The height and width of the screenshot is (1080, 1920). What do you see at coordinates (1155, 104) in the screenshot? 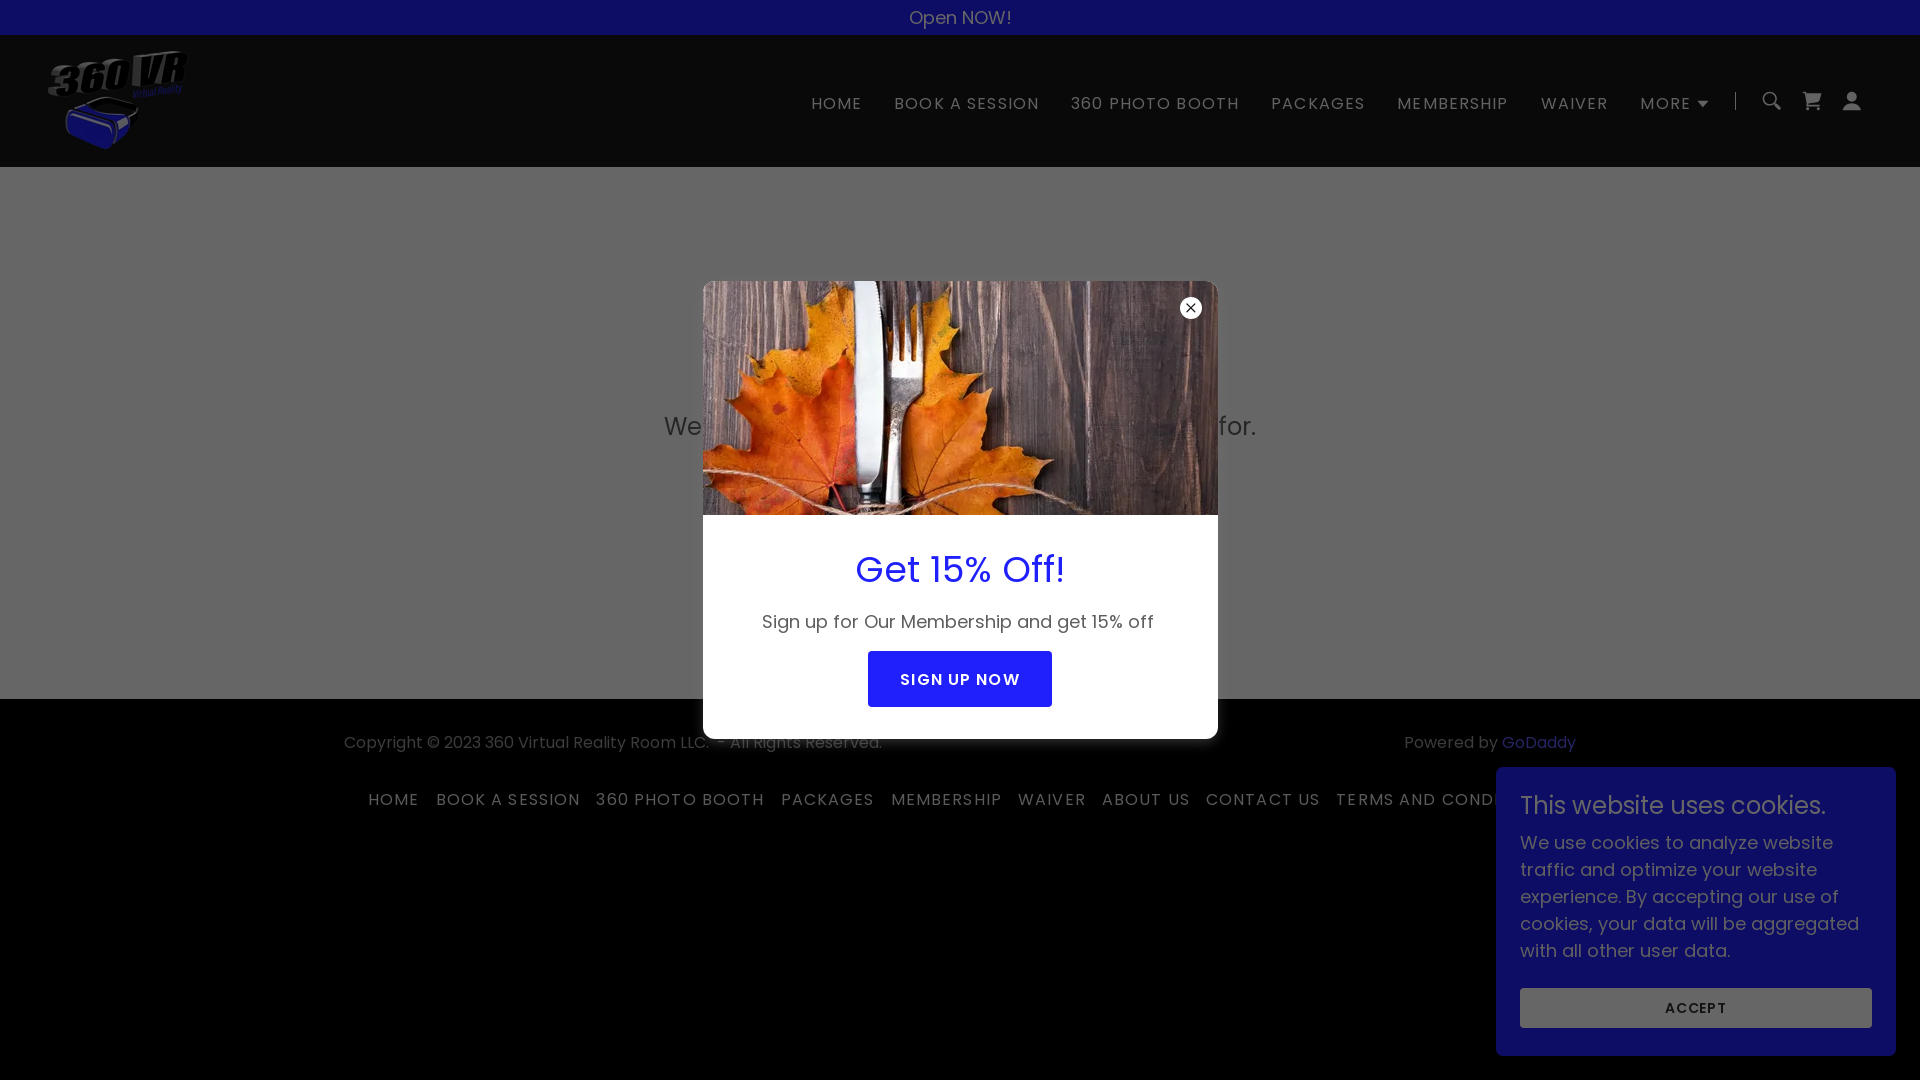
I see `360 PHOTO BOOTH` at bounding box center [1155, 104].